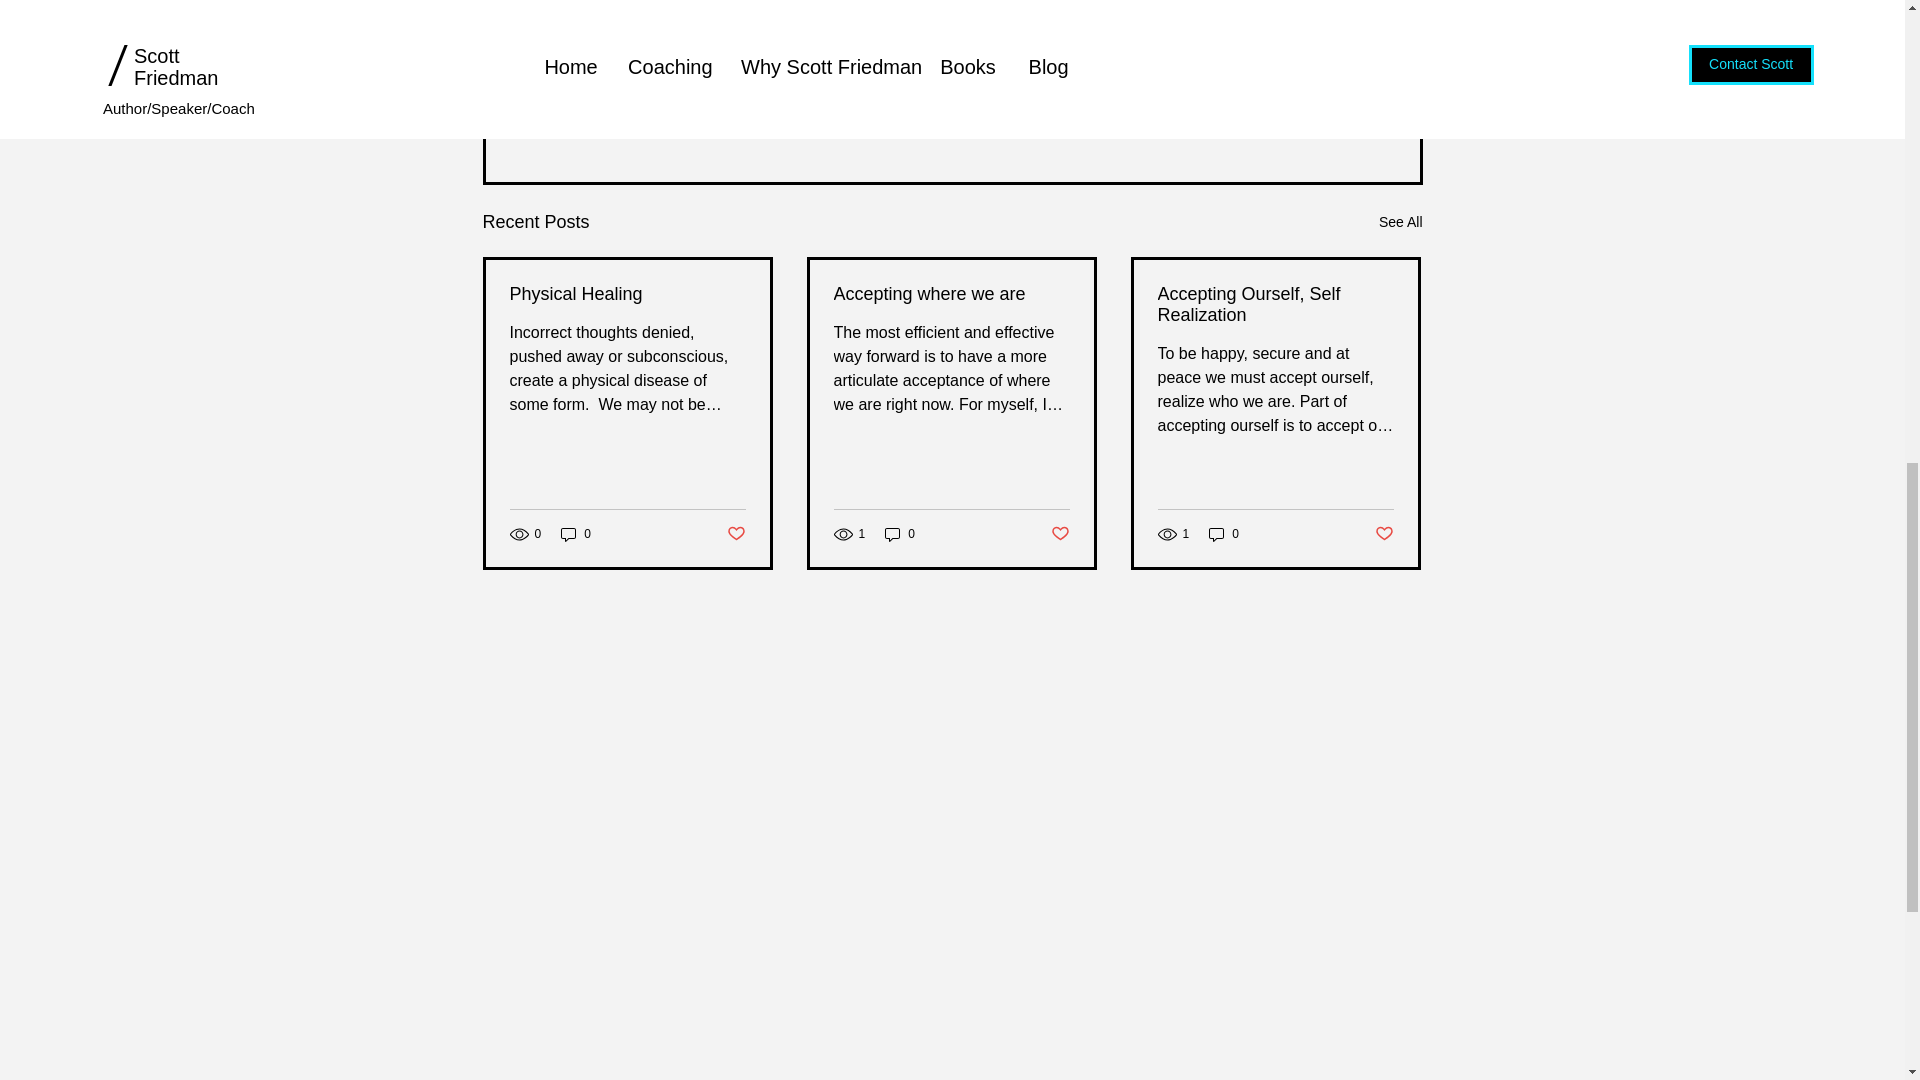 This screenshot has height=1080, width=1920. What do you see at coordinates (576, 534) in the screenshot?
I see `0` at bounding box center [576, 534].